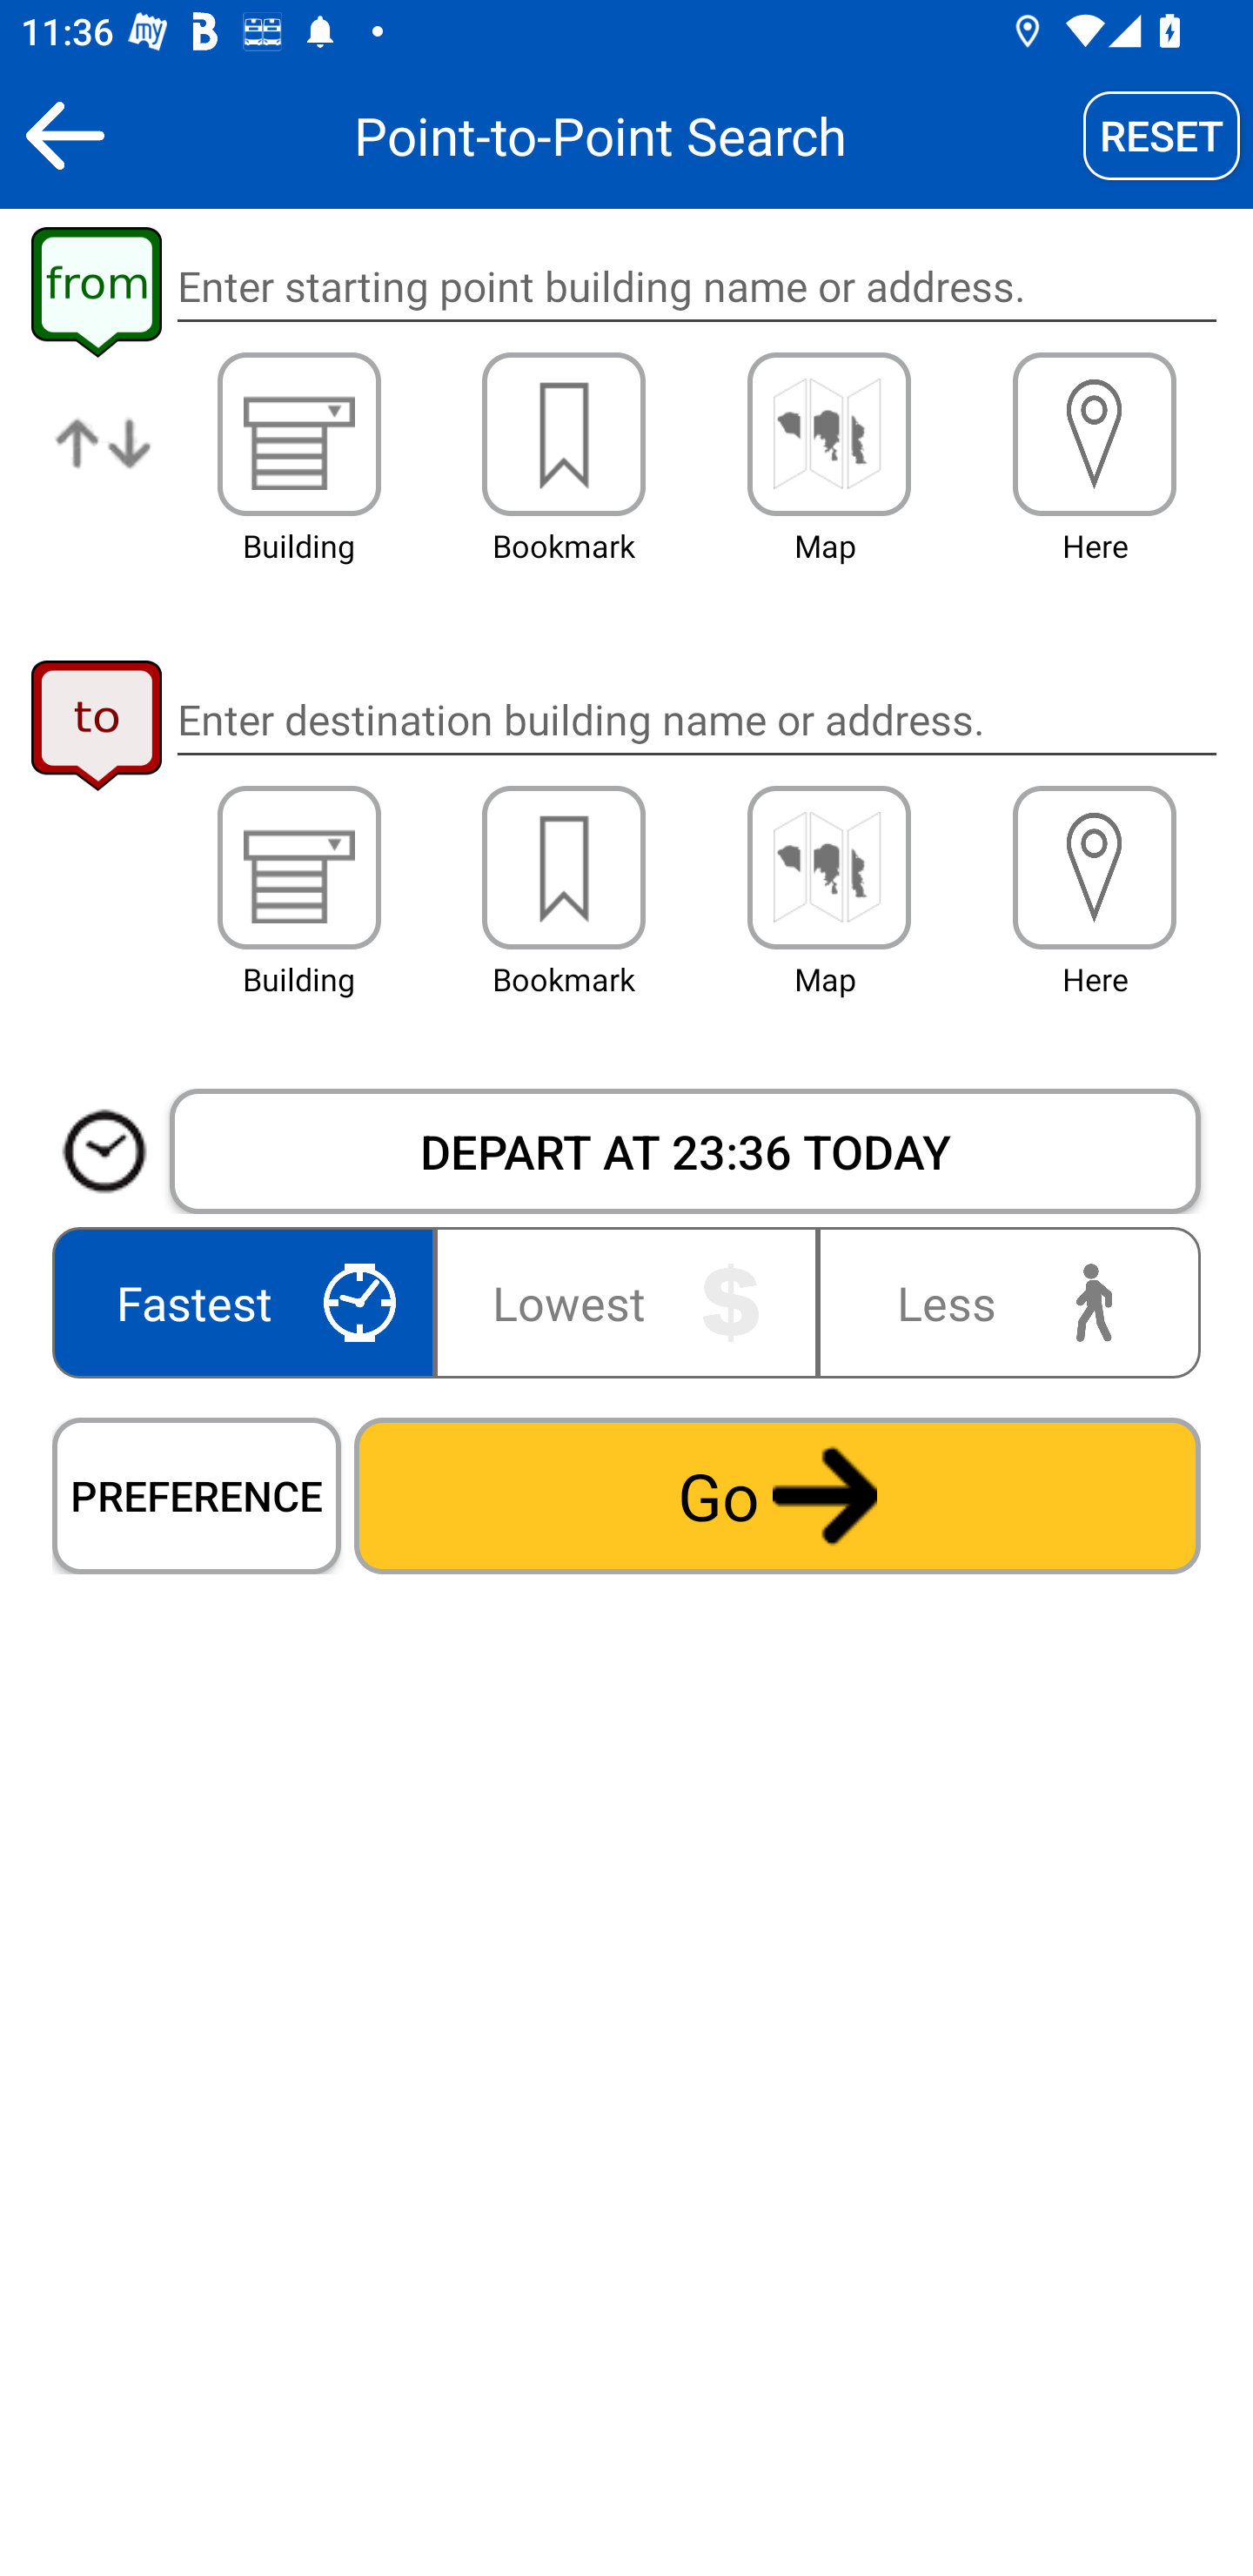  Describe the element at coordinates (564, 433) in the screenshot. I see `Bookmarks` at that location.